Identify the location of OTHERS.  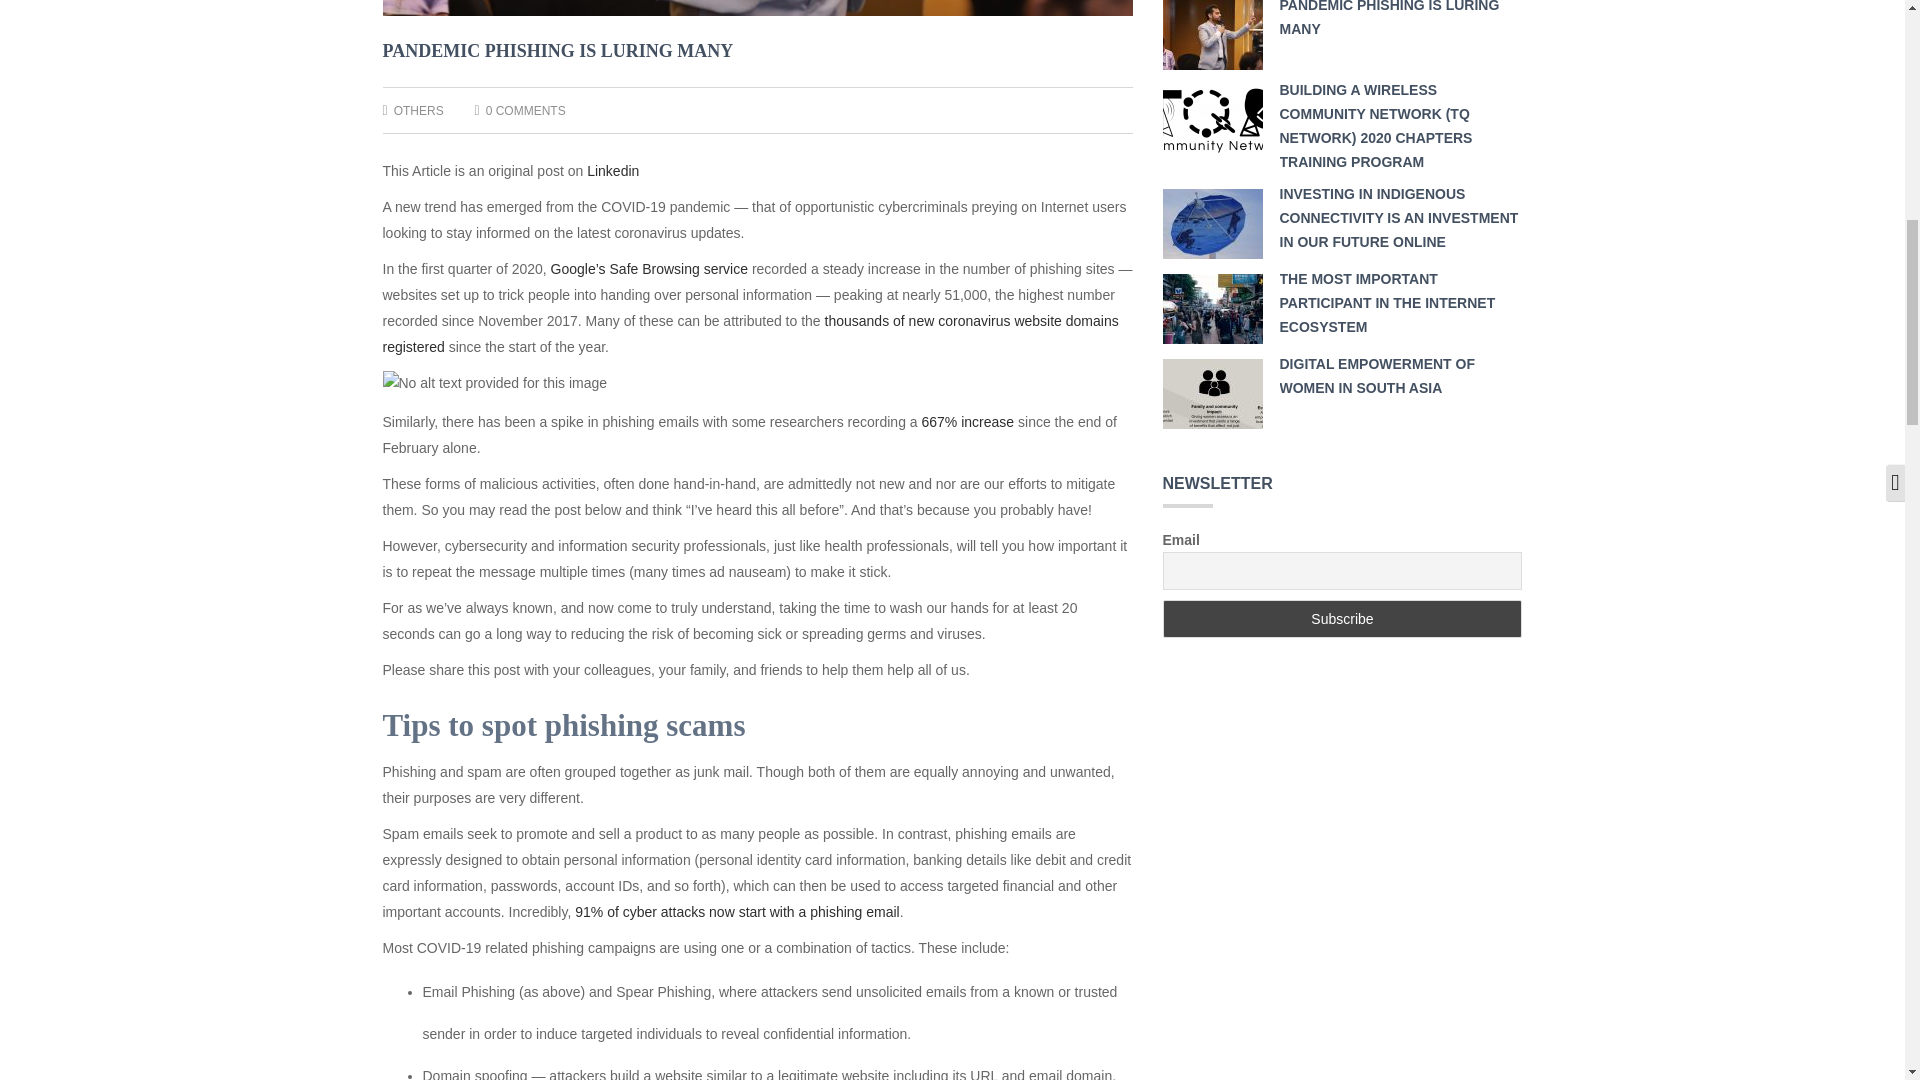
(418, 110).